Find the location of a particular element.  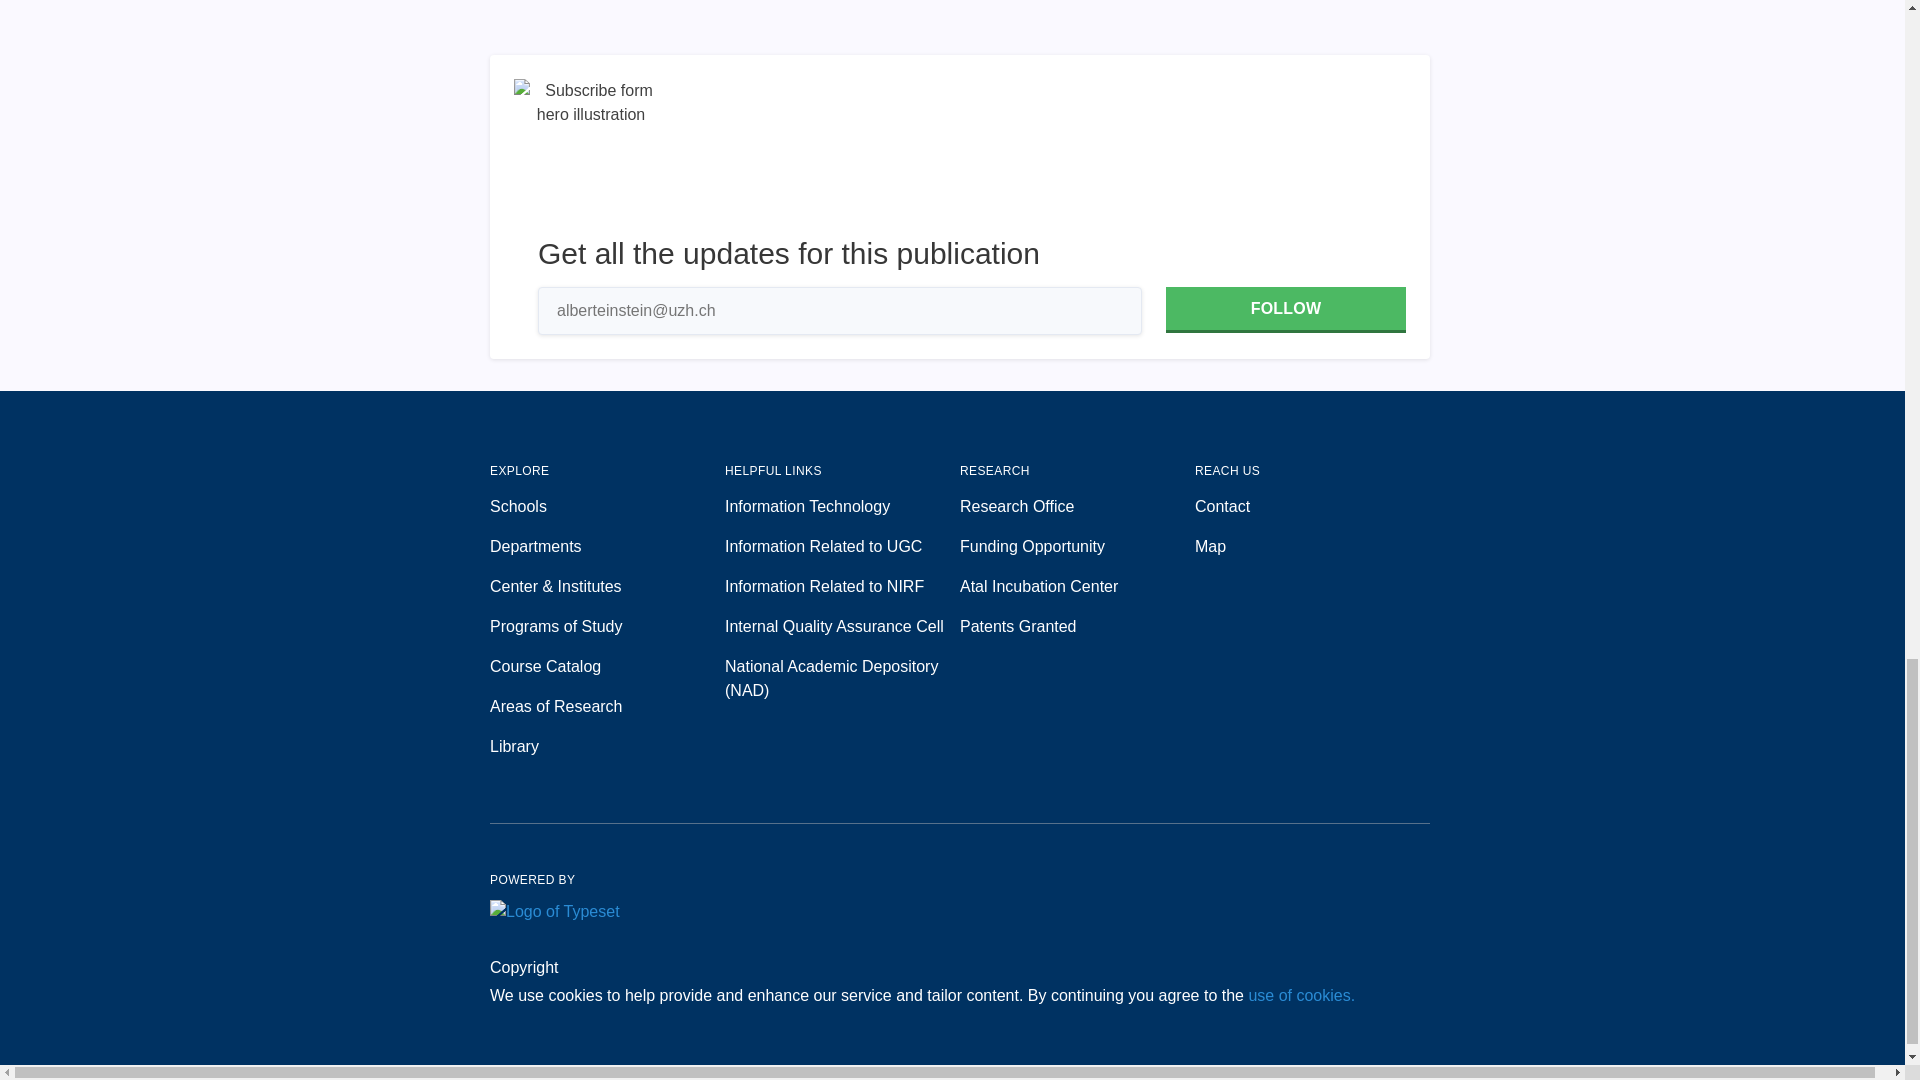

Departments is located at coordinates (607, 546).